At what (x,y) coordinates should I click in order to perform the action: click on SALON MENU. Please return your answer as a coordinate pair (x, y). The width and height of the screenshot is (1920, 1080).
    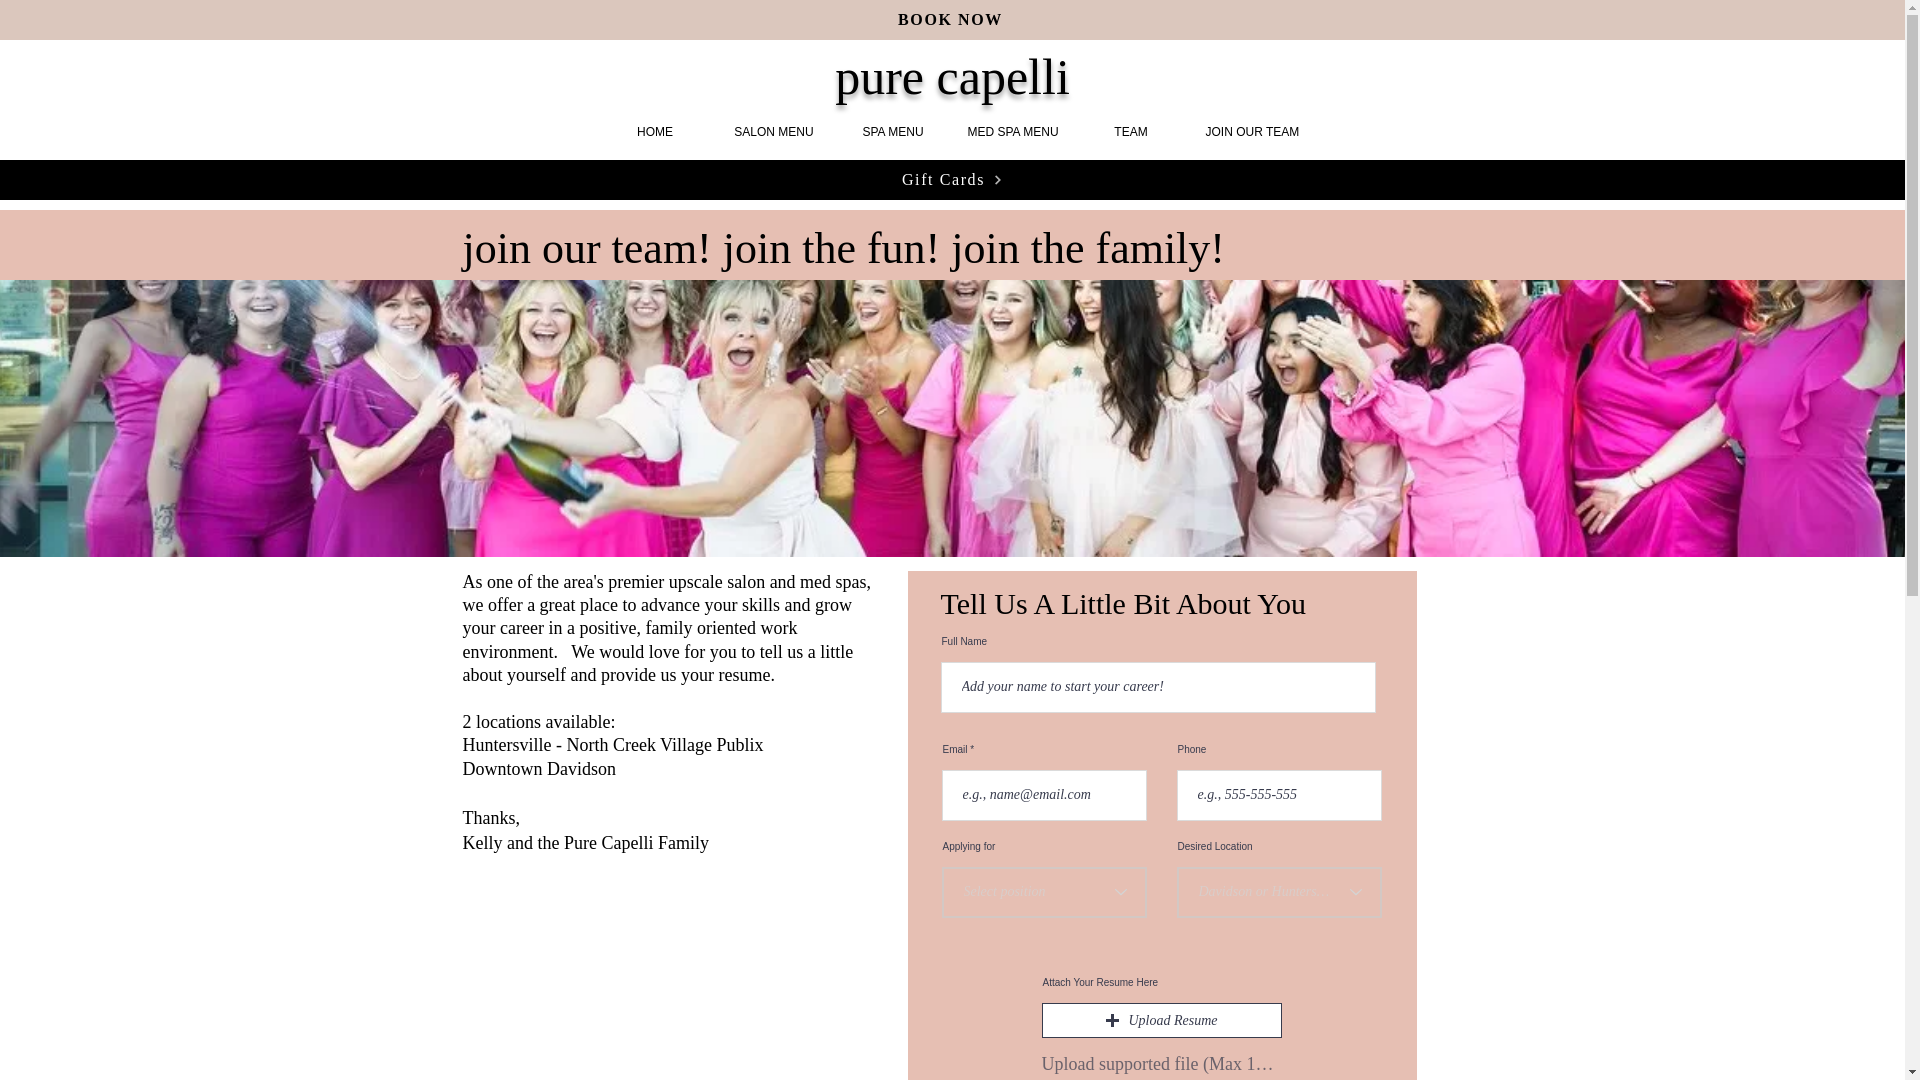
    Looking at the image, I should click on (774, 132).